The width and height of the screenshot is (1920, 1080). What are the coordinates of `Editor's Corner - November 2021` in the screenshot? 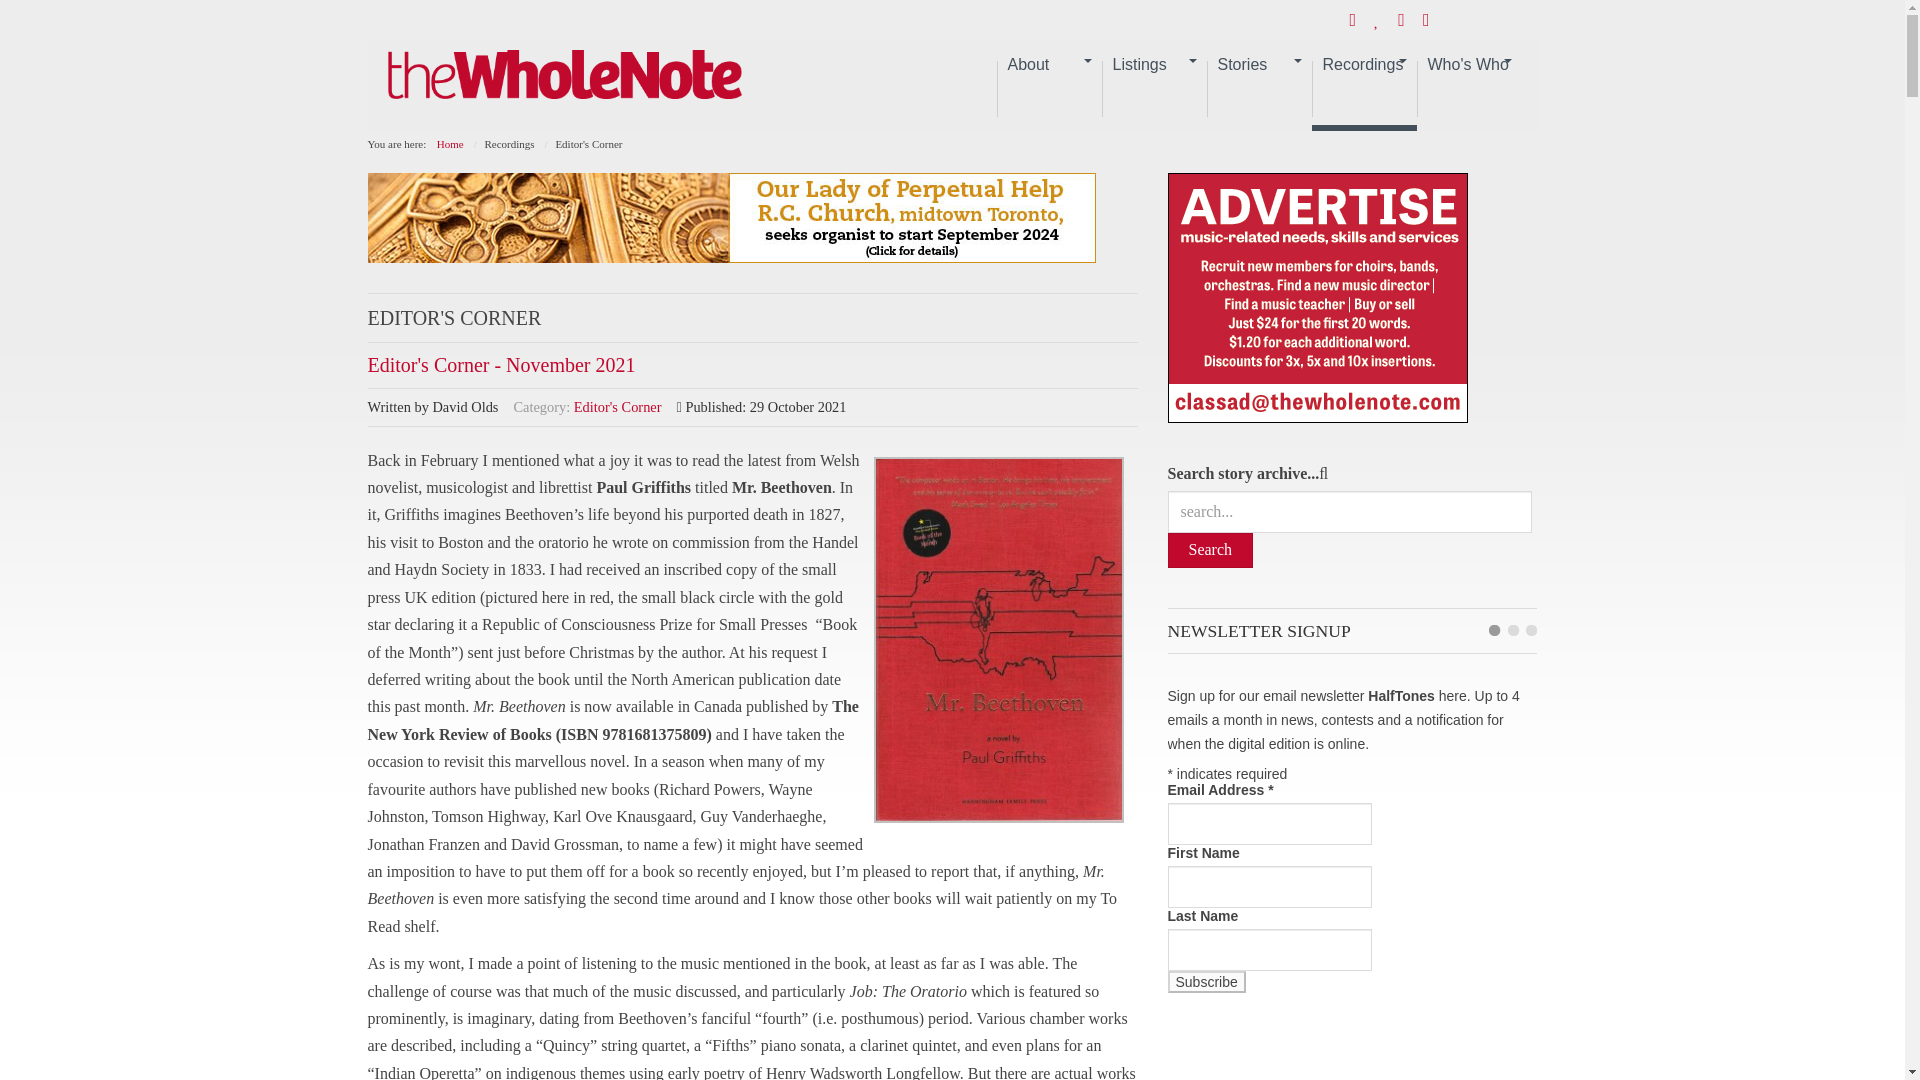 It's located at (502, 364).